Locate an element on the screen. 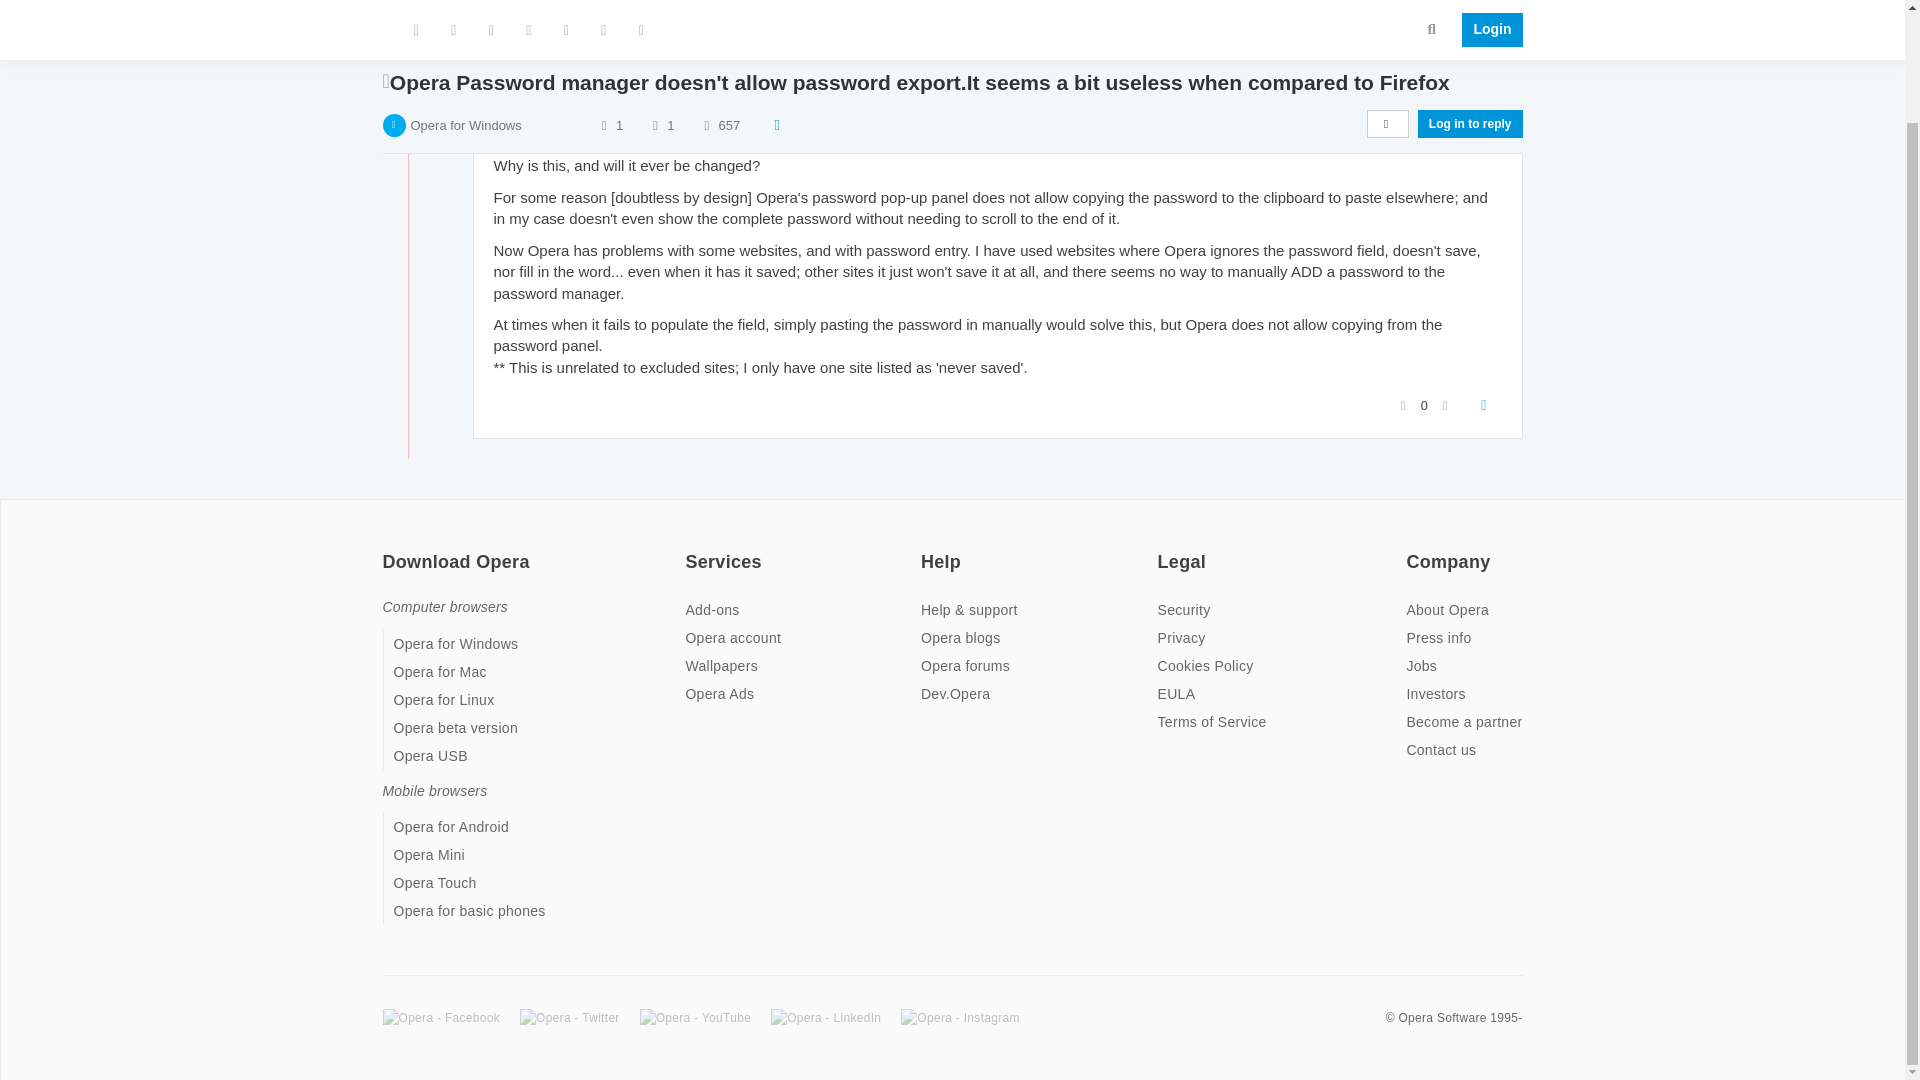 Image resolution: width=1920 pixels, height=1080 pixels. on is located at coordinates (1163, 549).